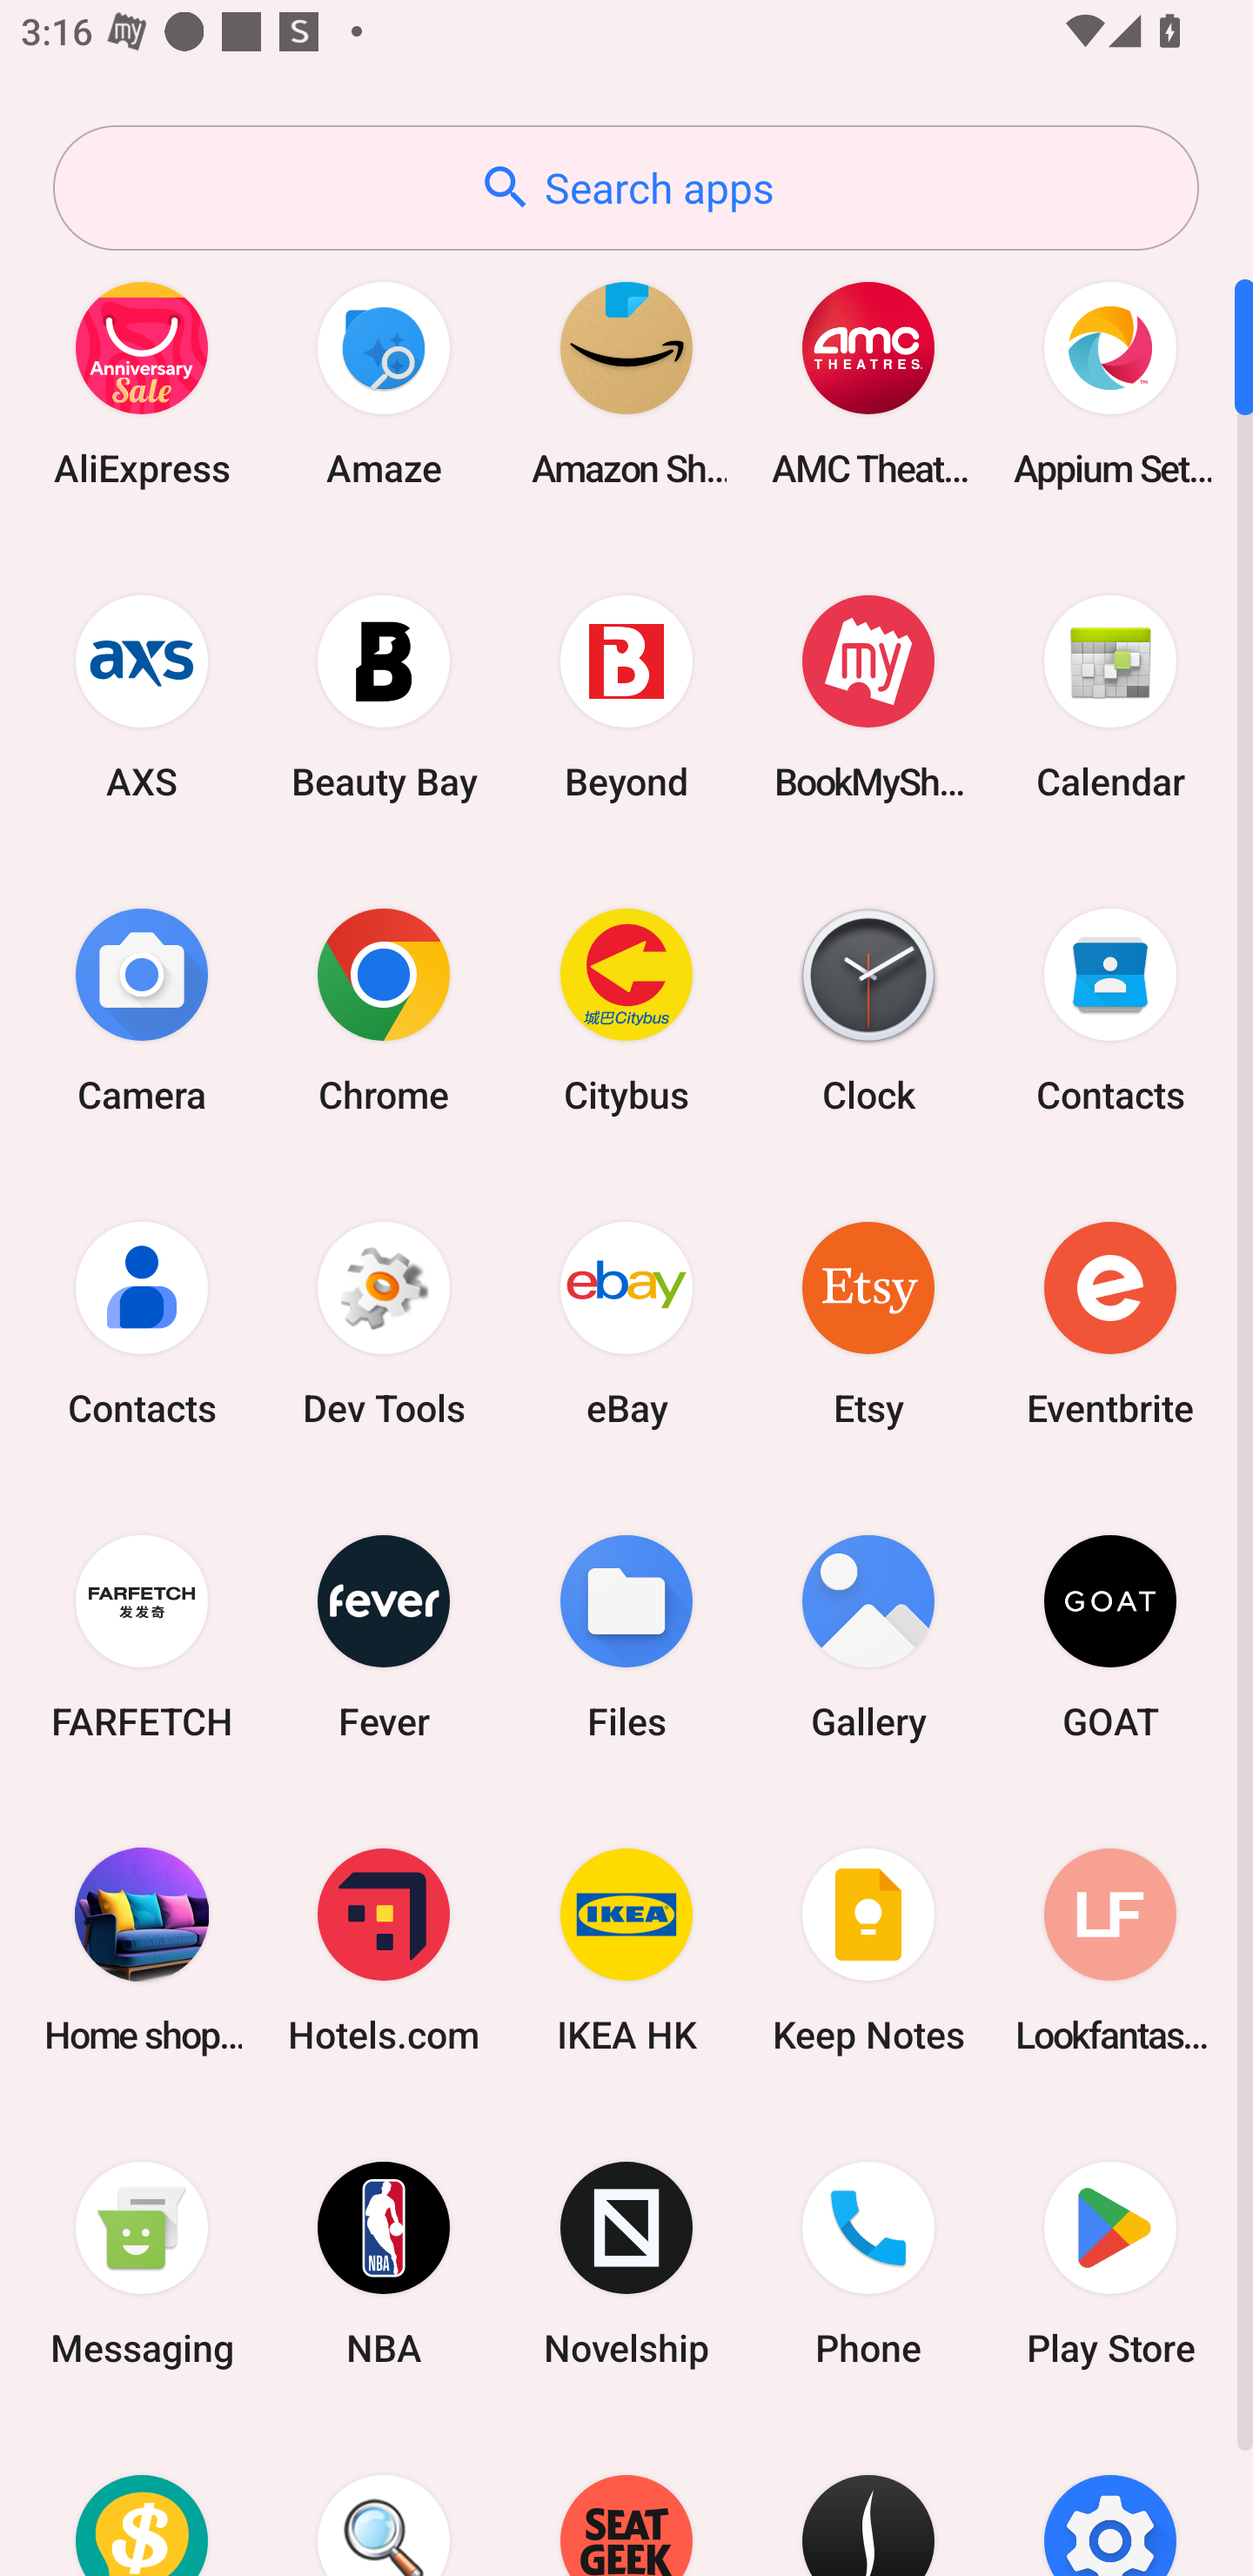  Describe the element at coordinates (868, 1949) in the screenshot. I see `Keep Notes` at that location.